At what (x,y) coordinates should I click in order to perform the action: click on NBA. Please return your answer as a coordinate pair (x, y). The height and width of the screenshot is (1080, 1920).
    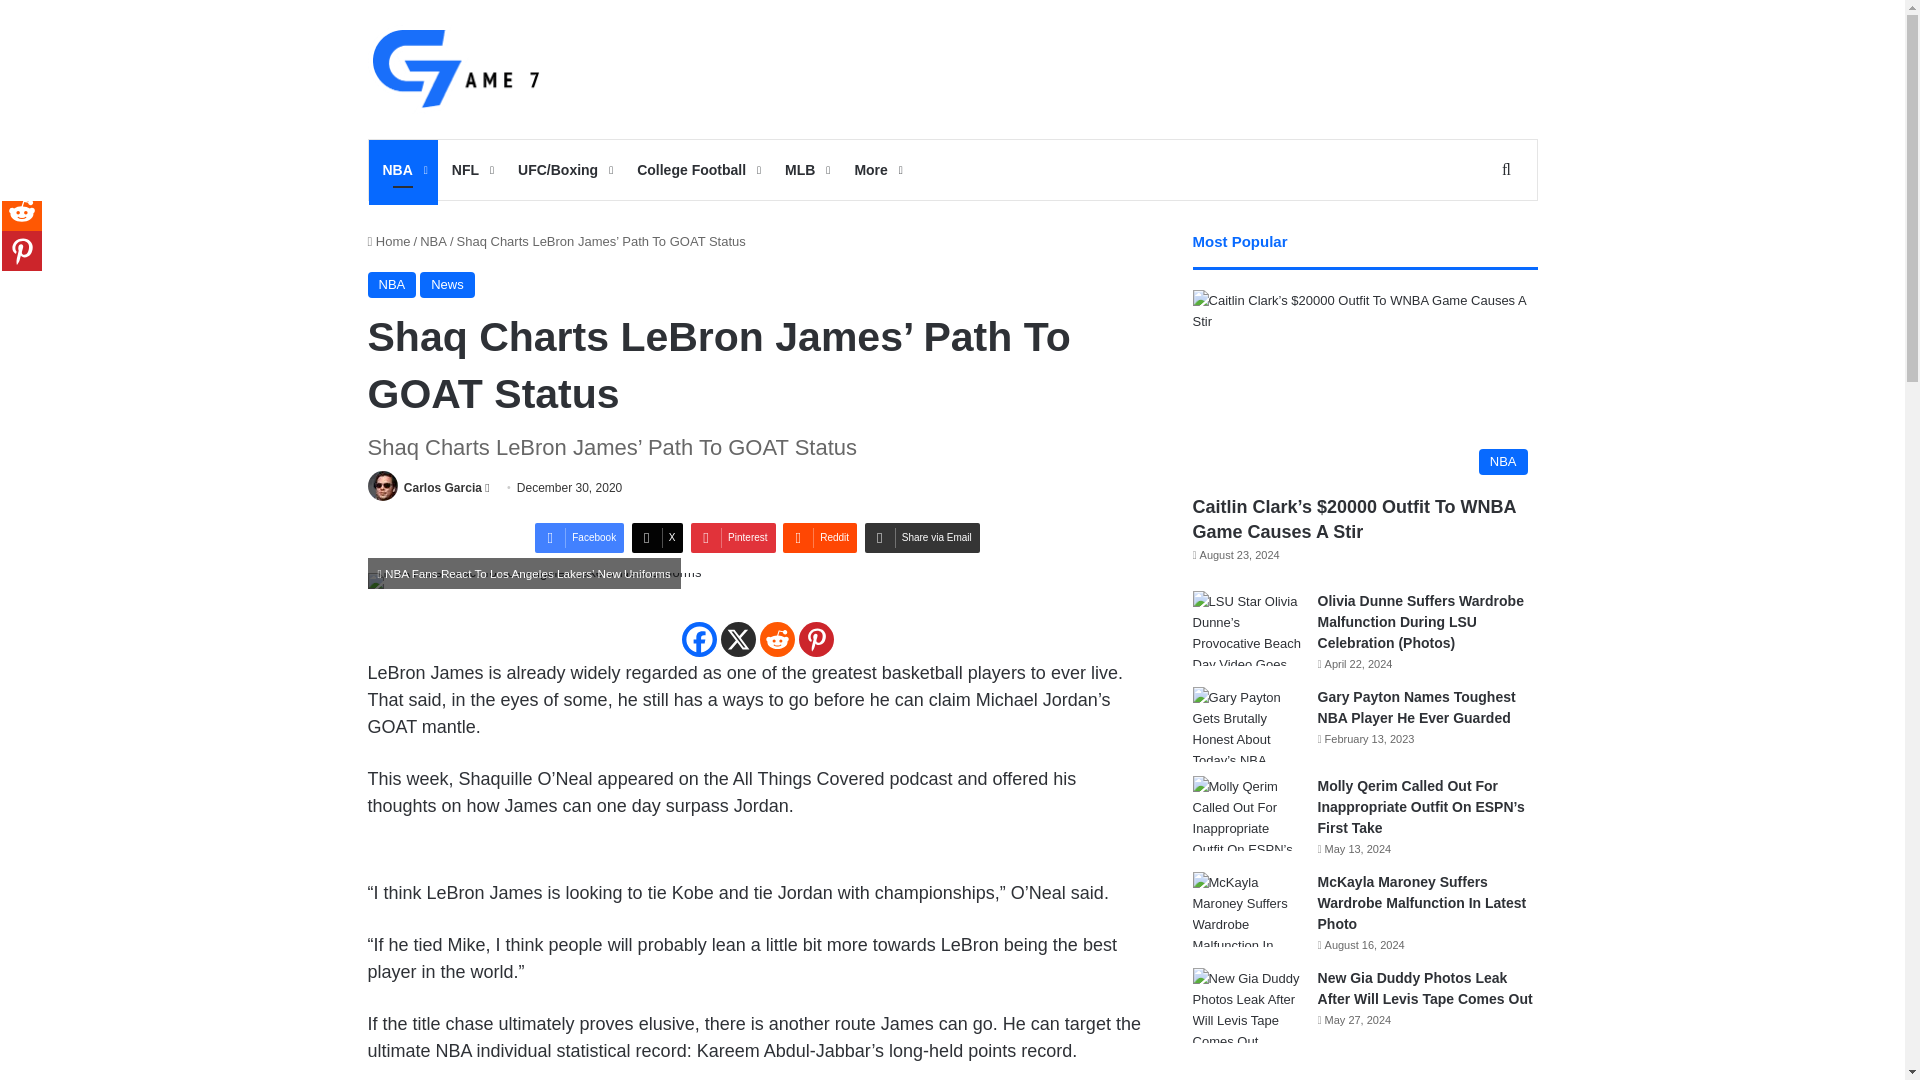
    Looking at the image, I should click on (402, 170).